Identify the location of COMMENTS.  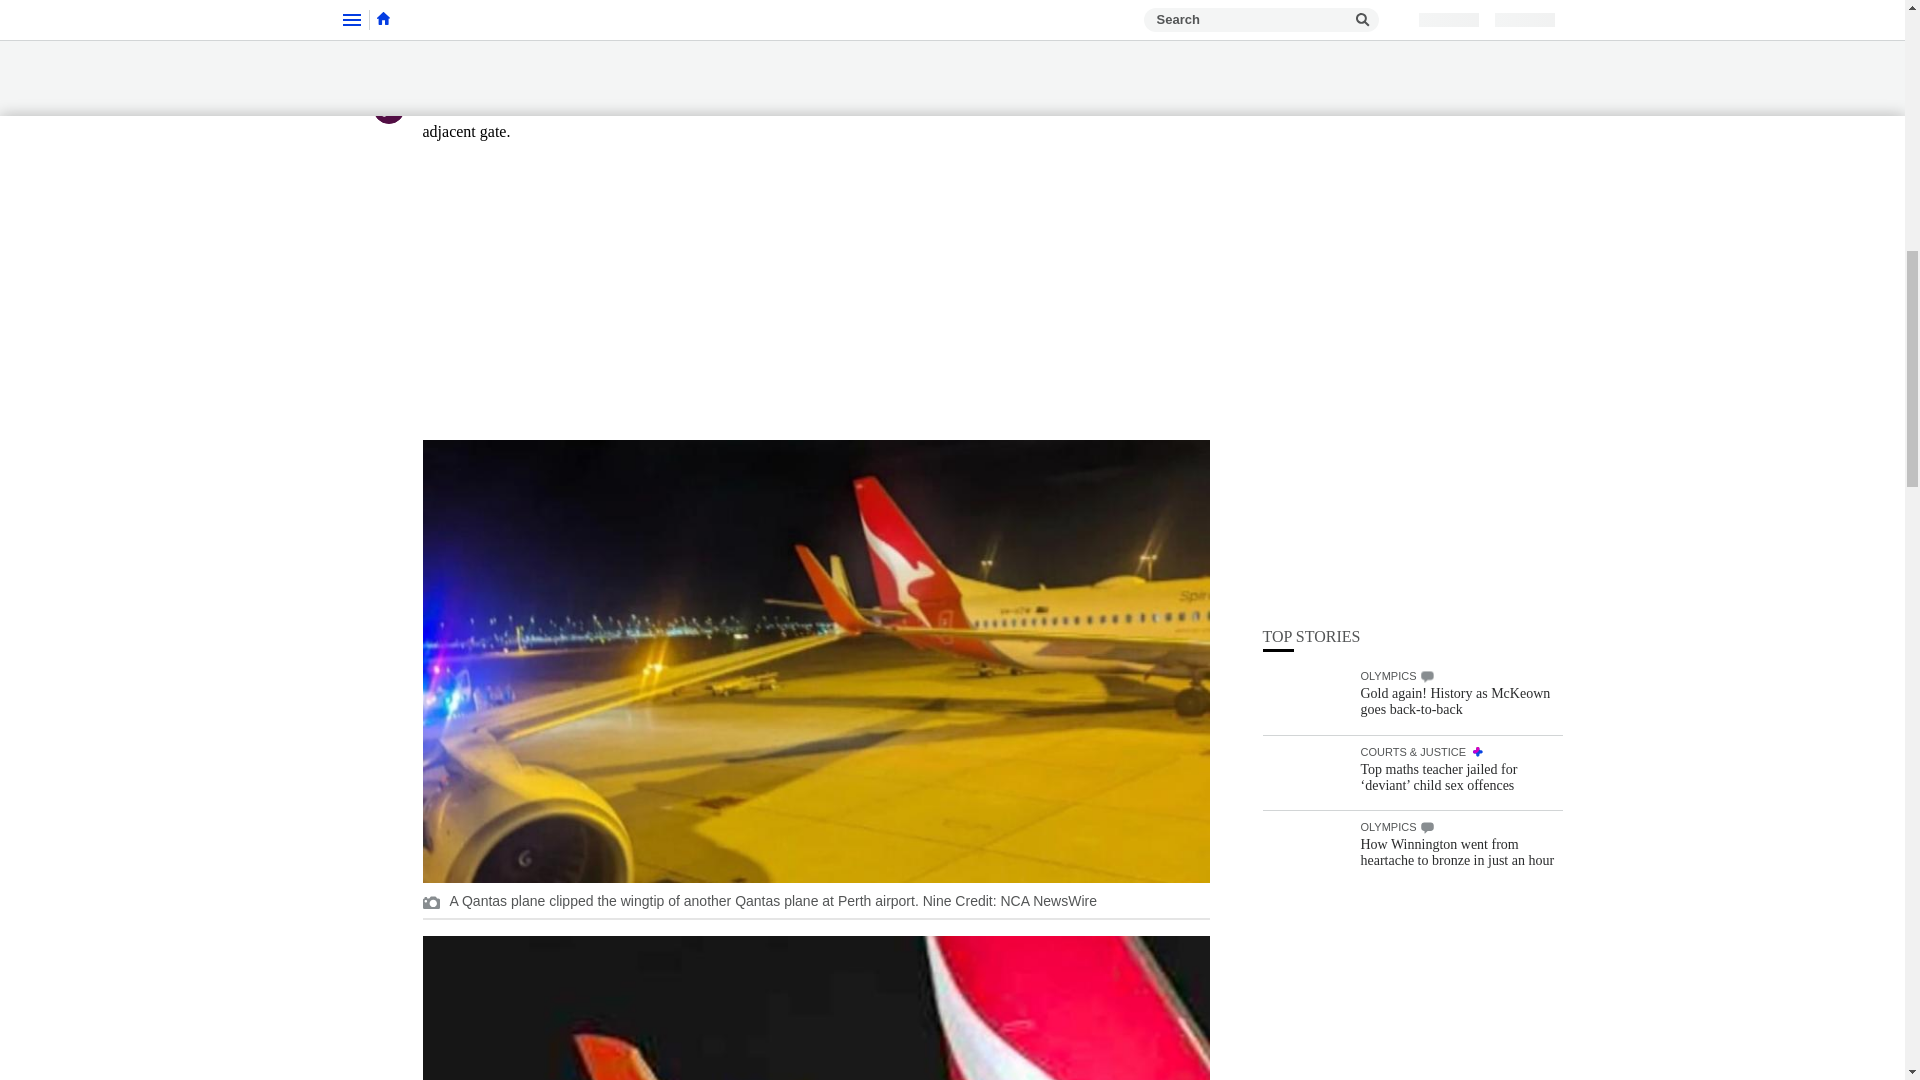
(1427, 364).